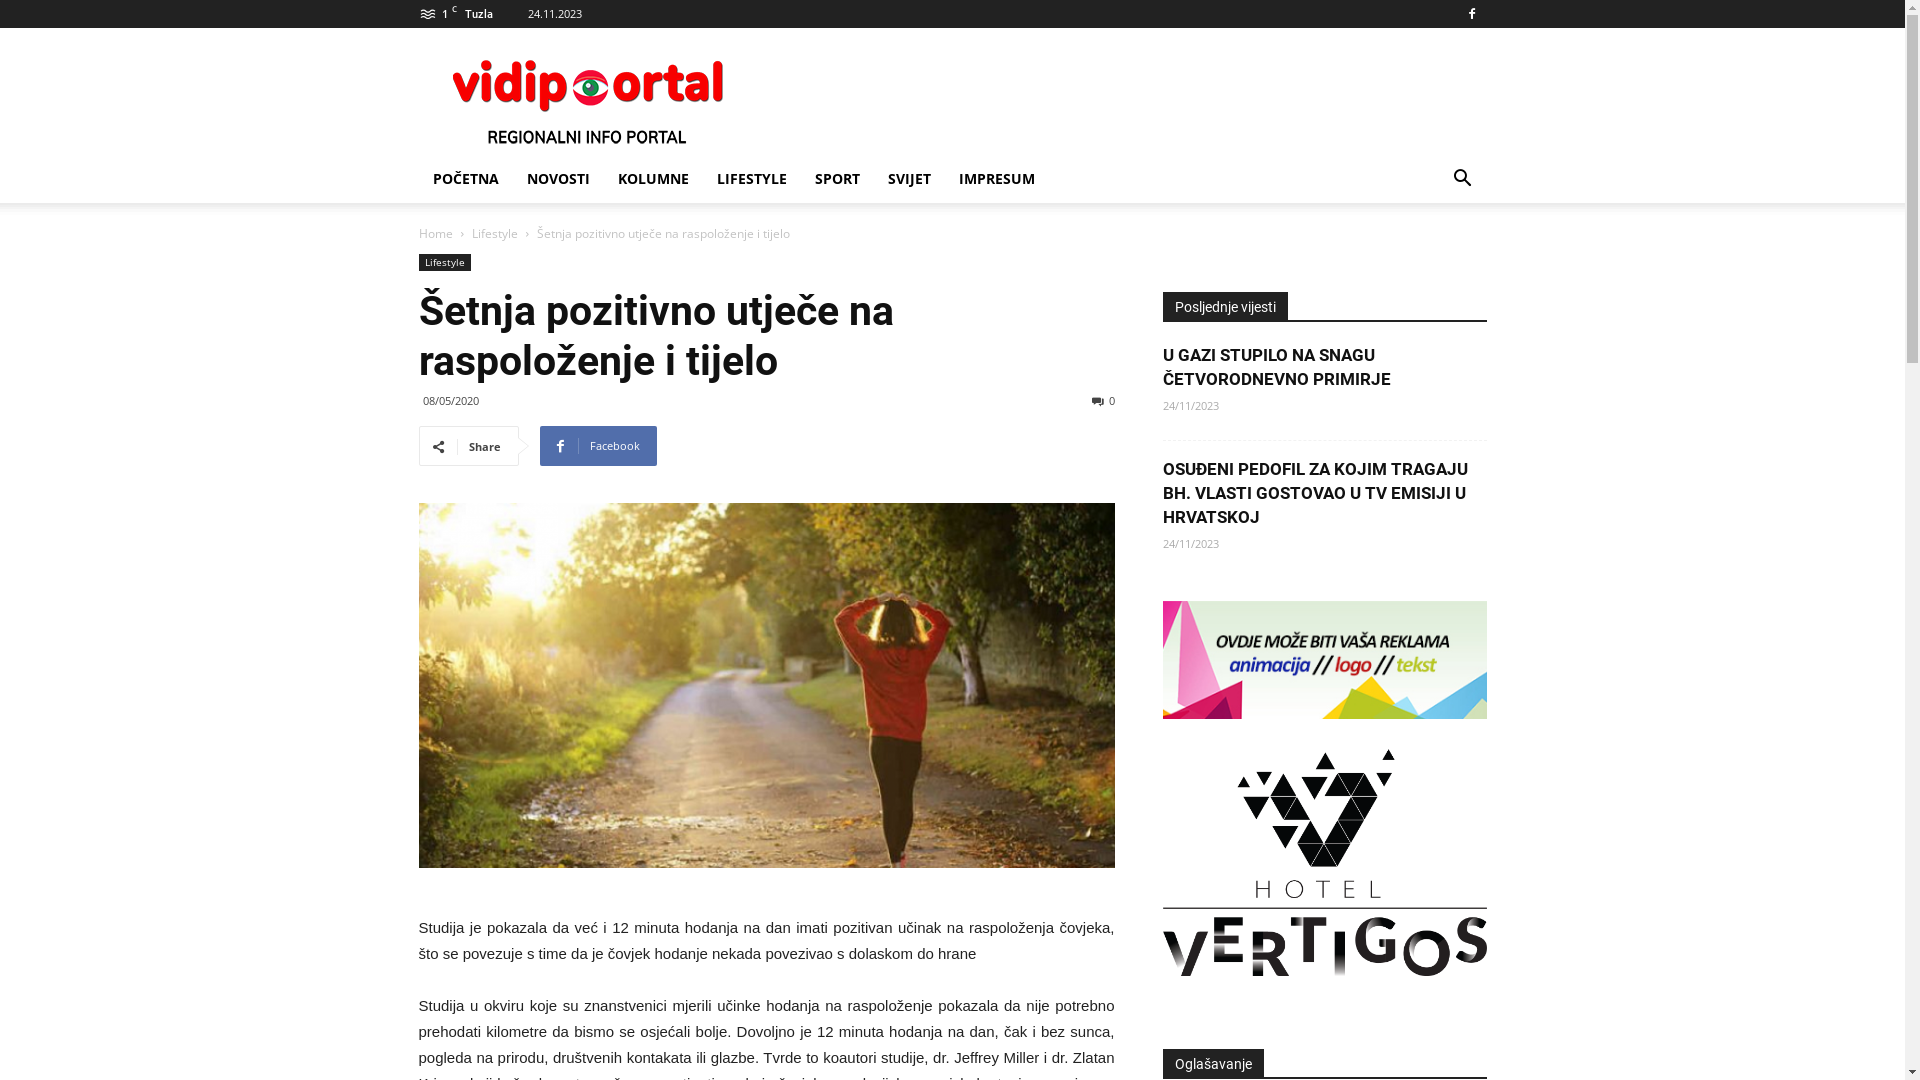 Image resolution: width=1920 pixels, height=1080 pixels. Describe the element at coordinates (1432, 259) in the screenshot. I see `Search` at that location.